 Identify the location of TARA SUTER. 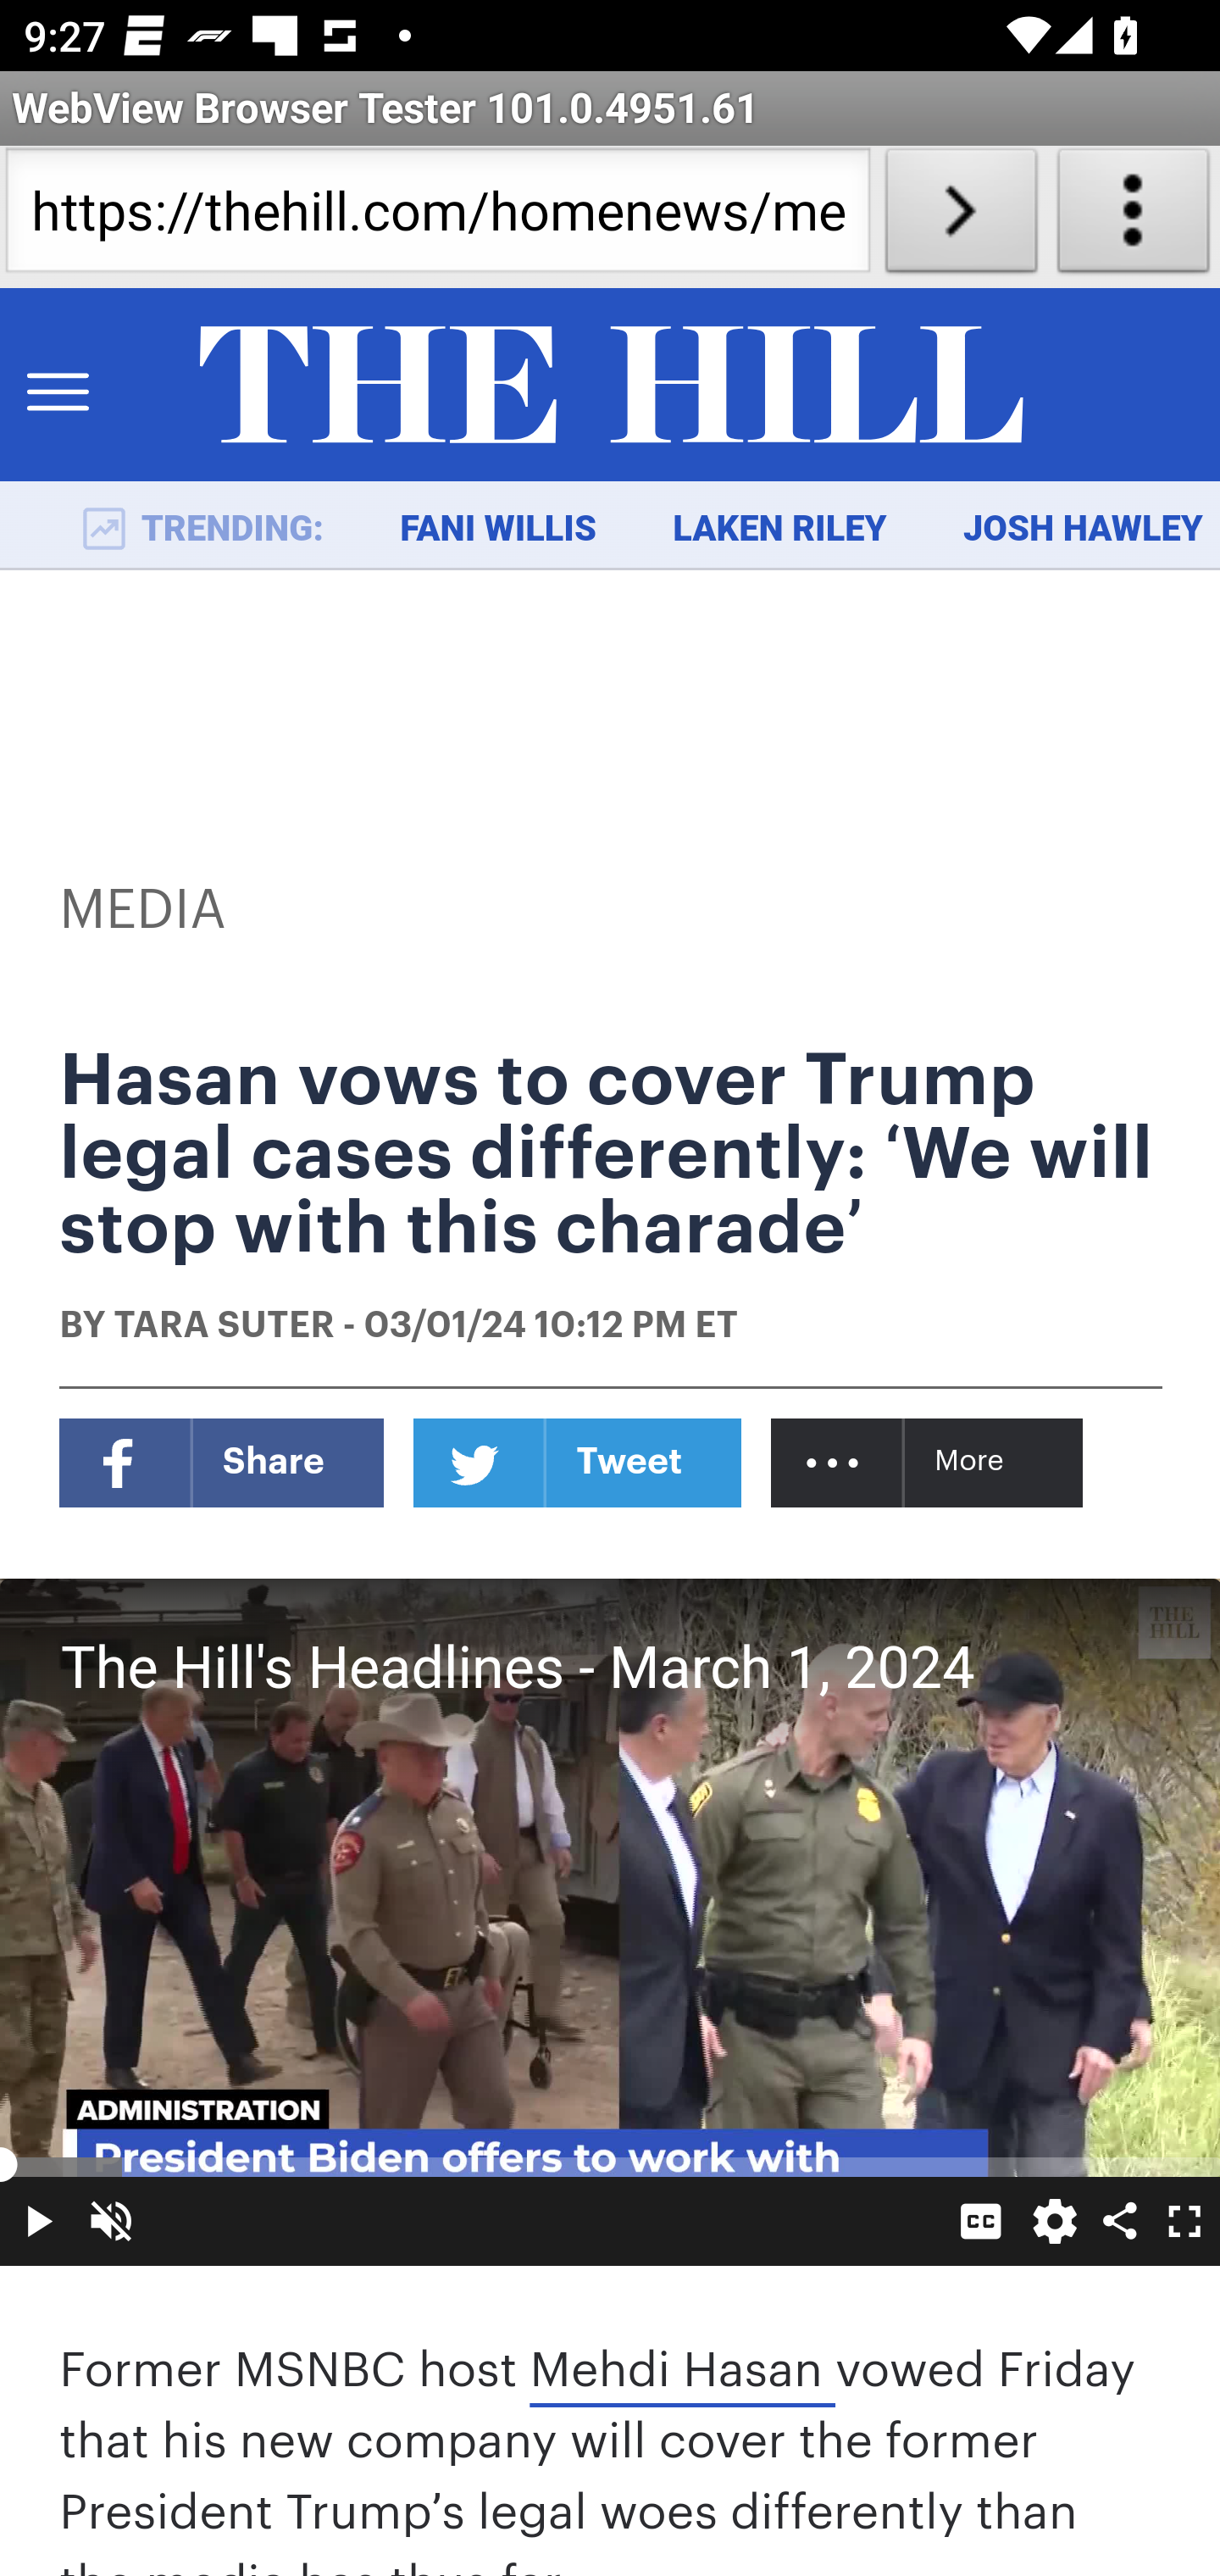
(223, 1327).